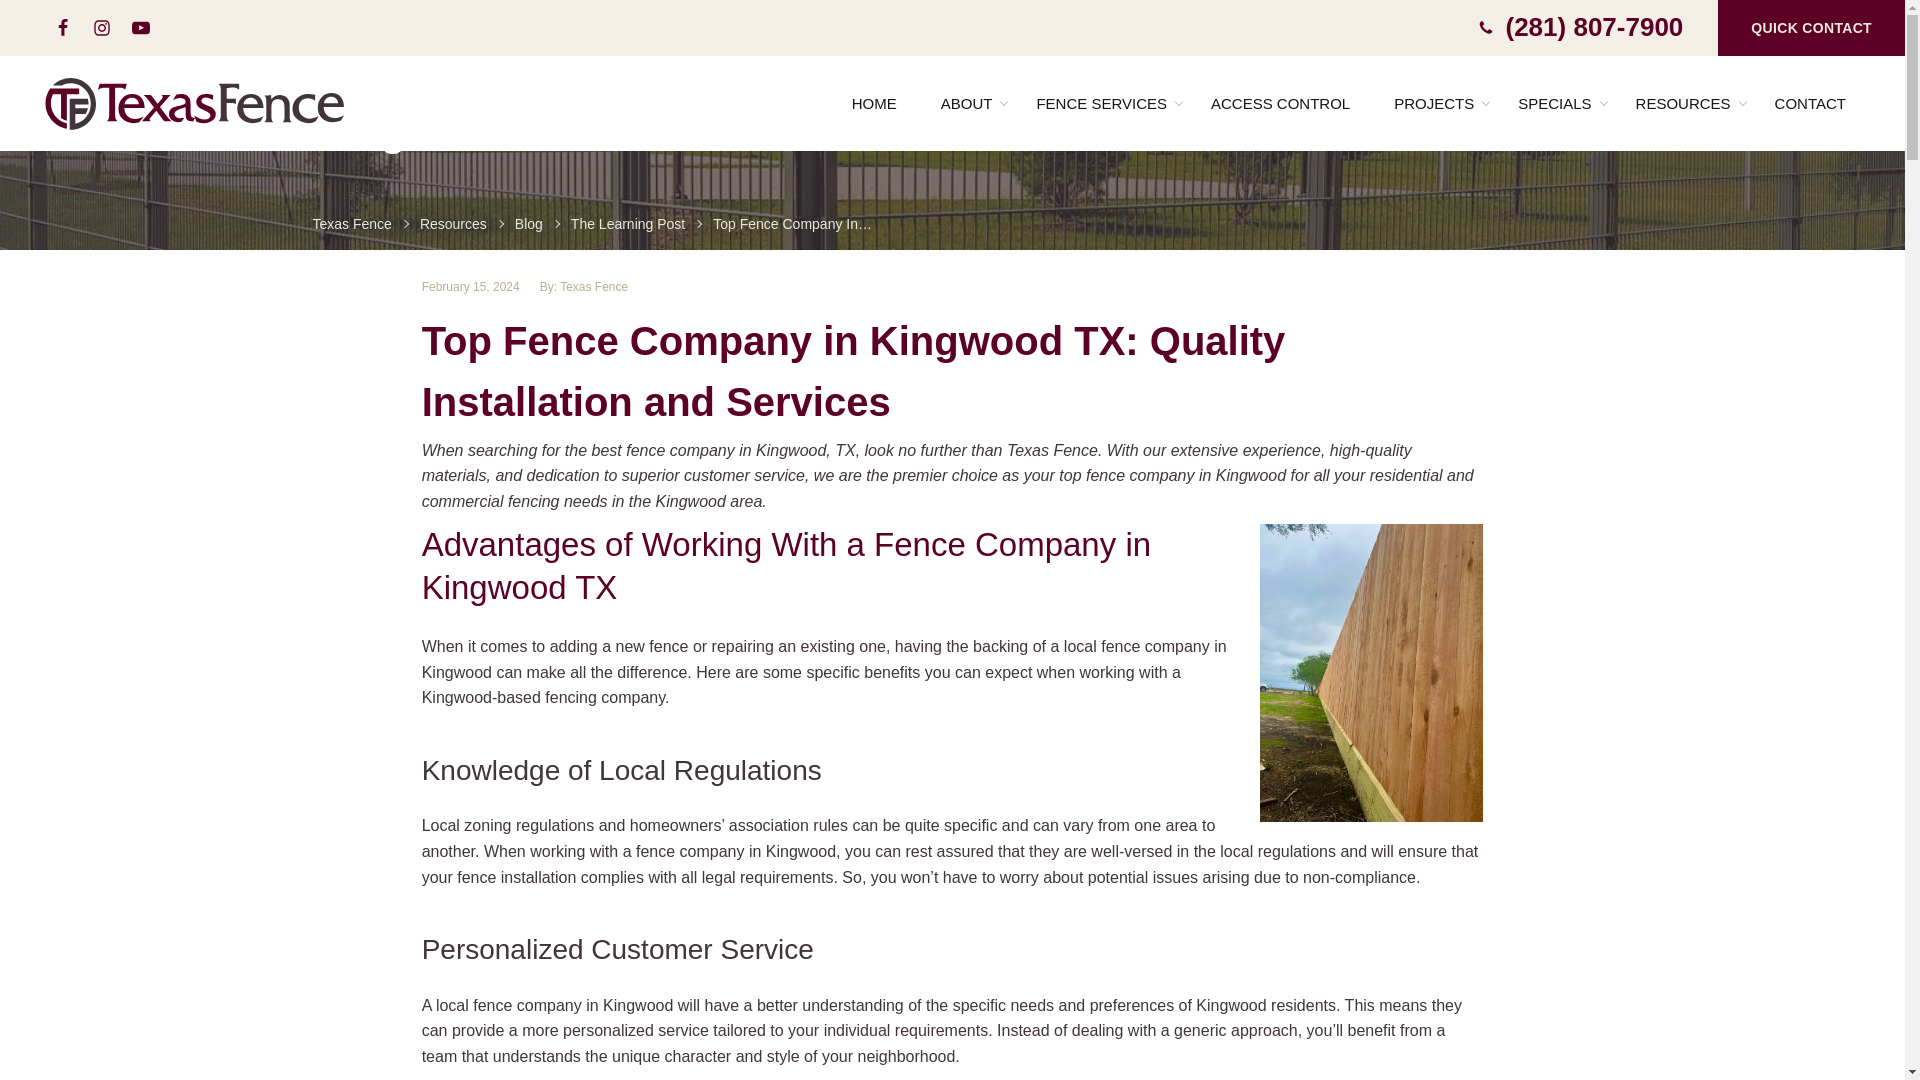 Image resolution: width=1920 pixels, height=1080 pixels. Describe the element at coordinates (628, 224) in the screenshot. I see `Go to the The Learning Post Category archives.` at that location.